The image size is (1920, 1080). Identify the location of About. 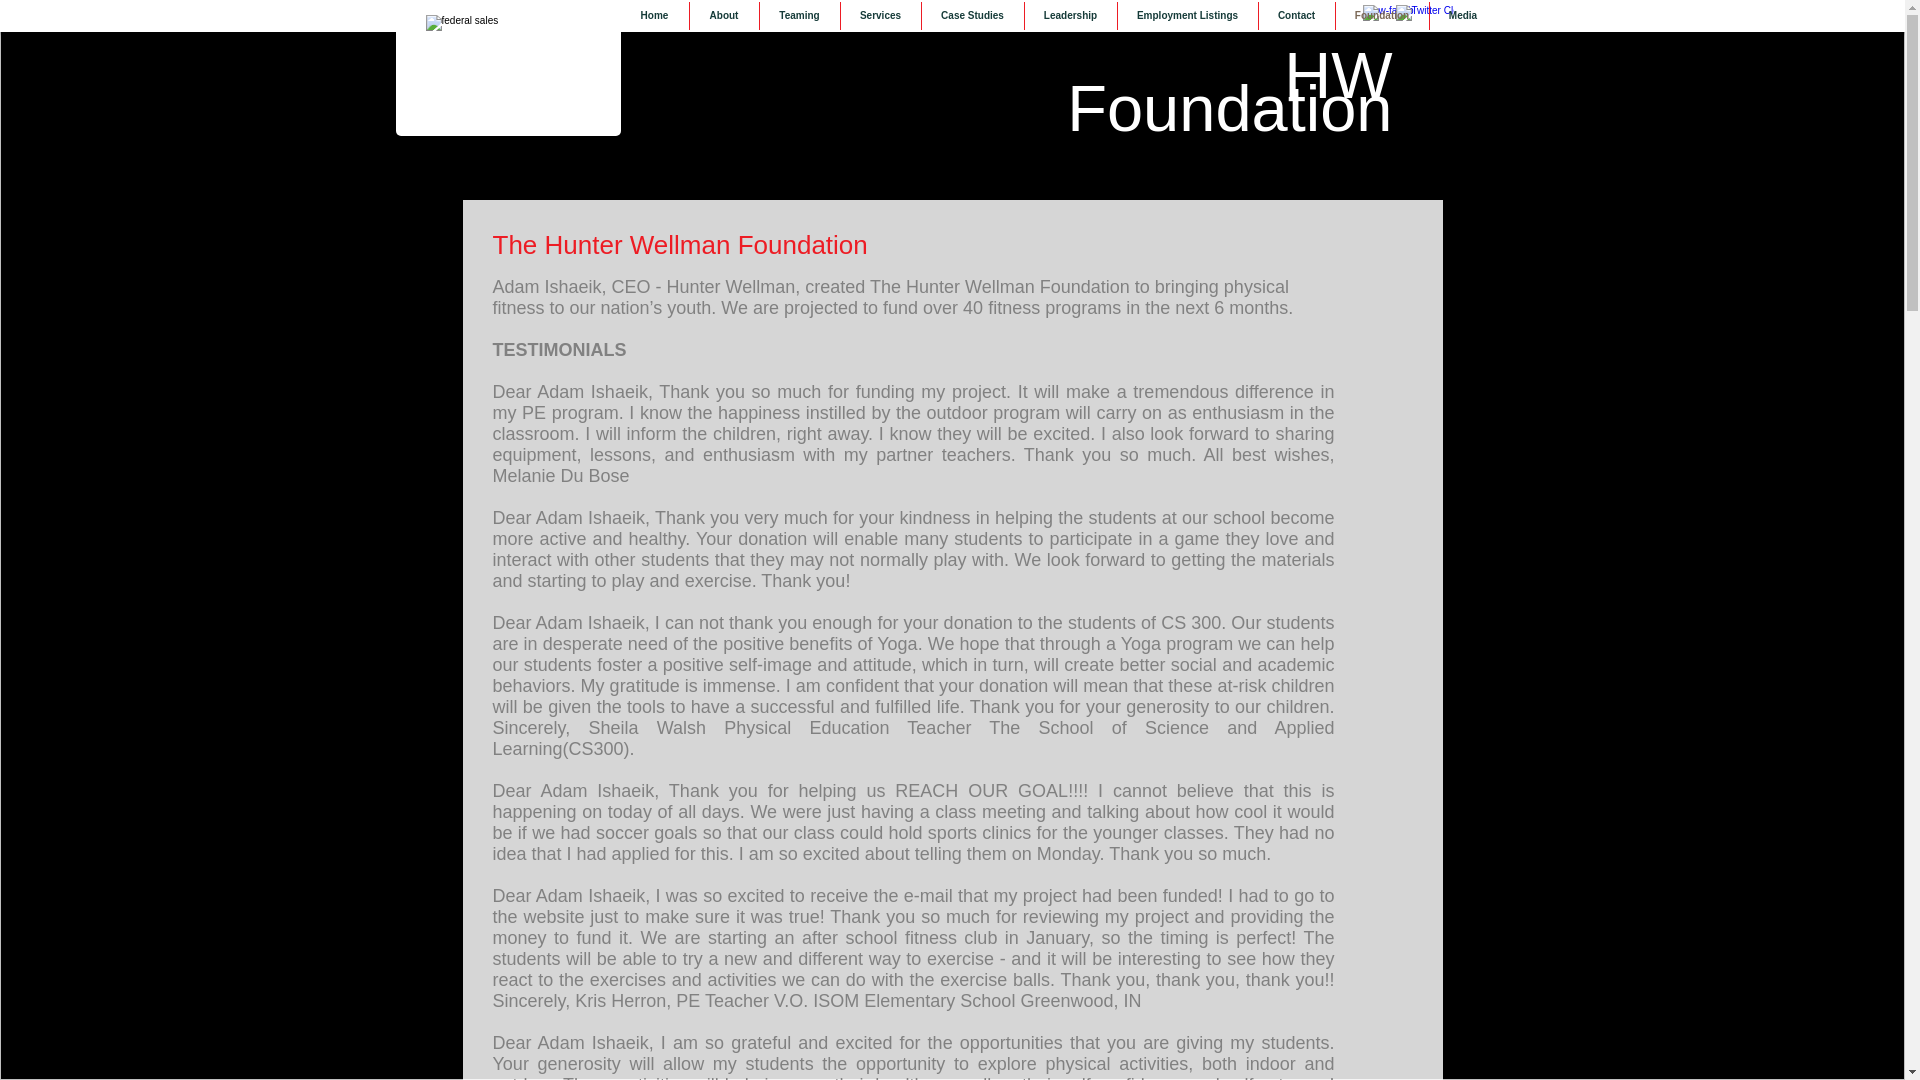
(724, 16).